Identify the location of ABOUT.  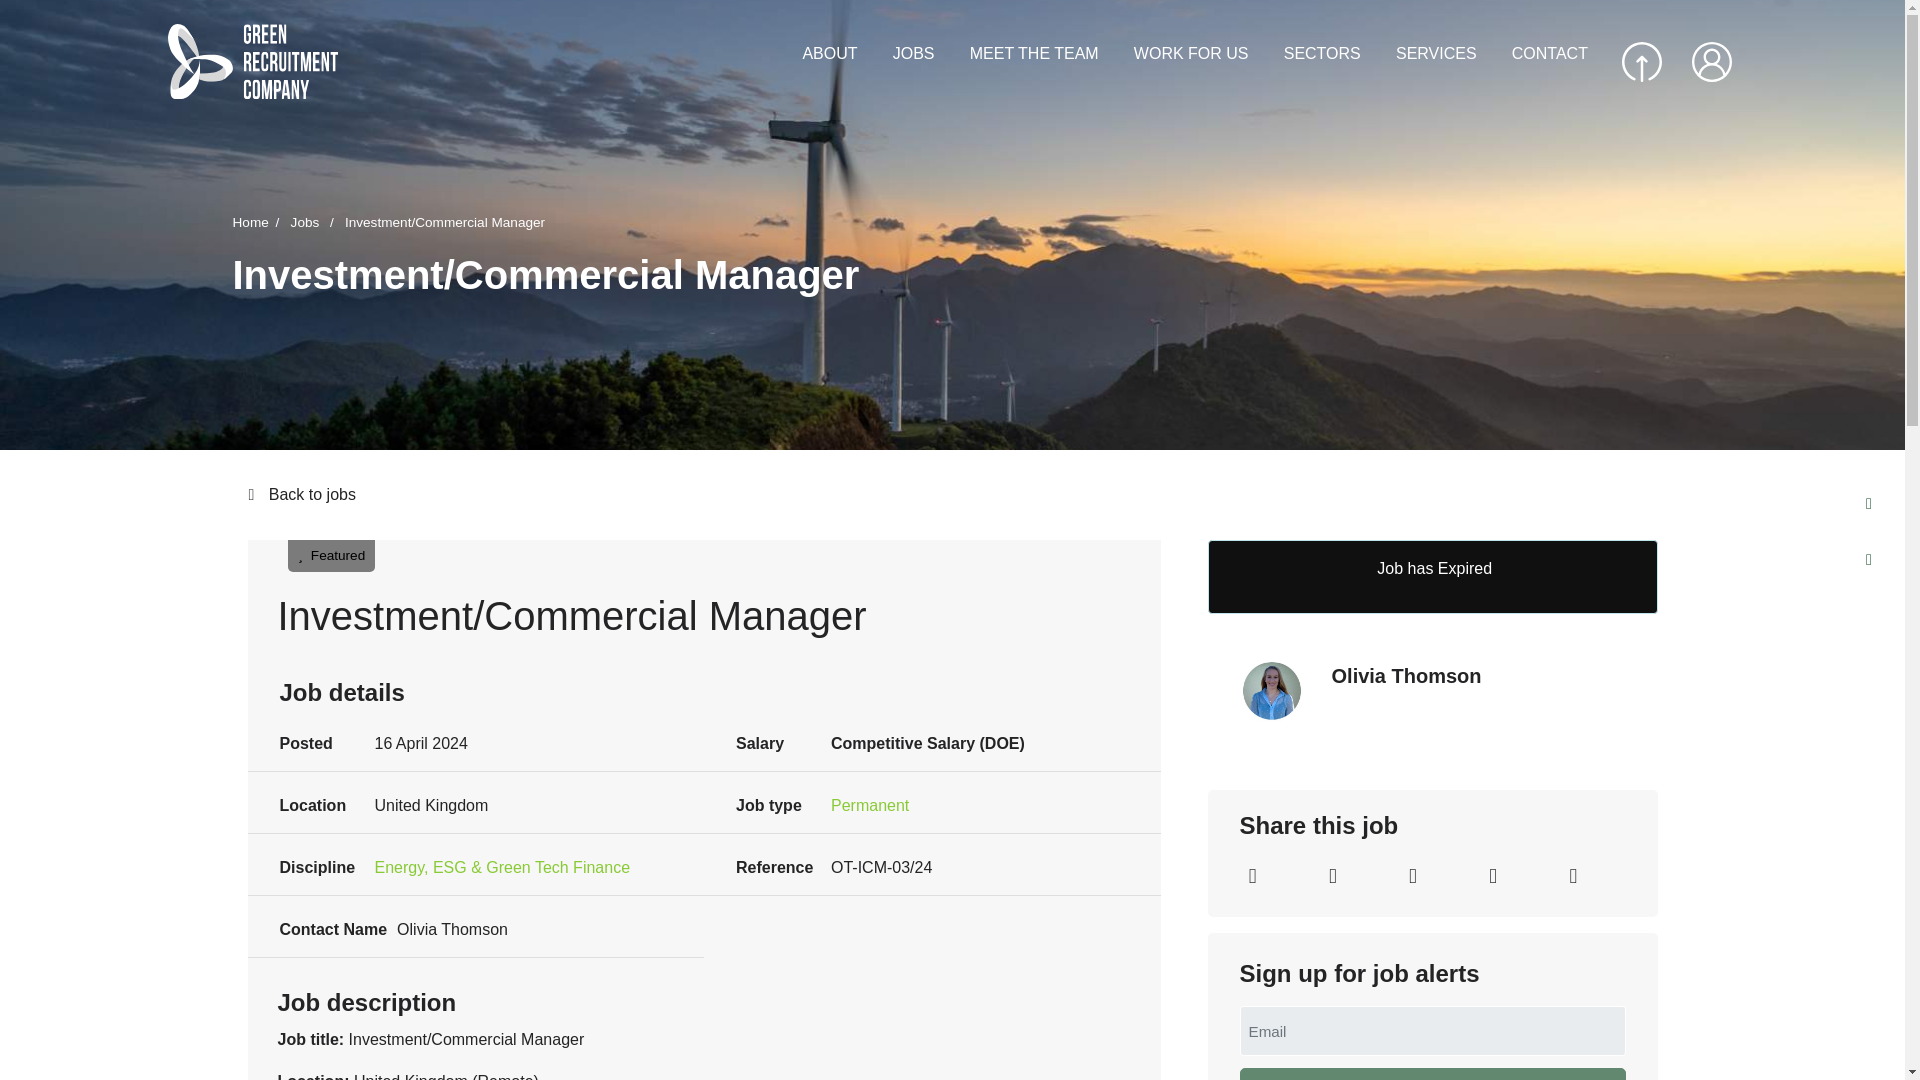
(829, 54).